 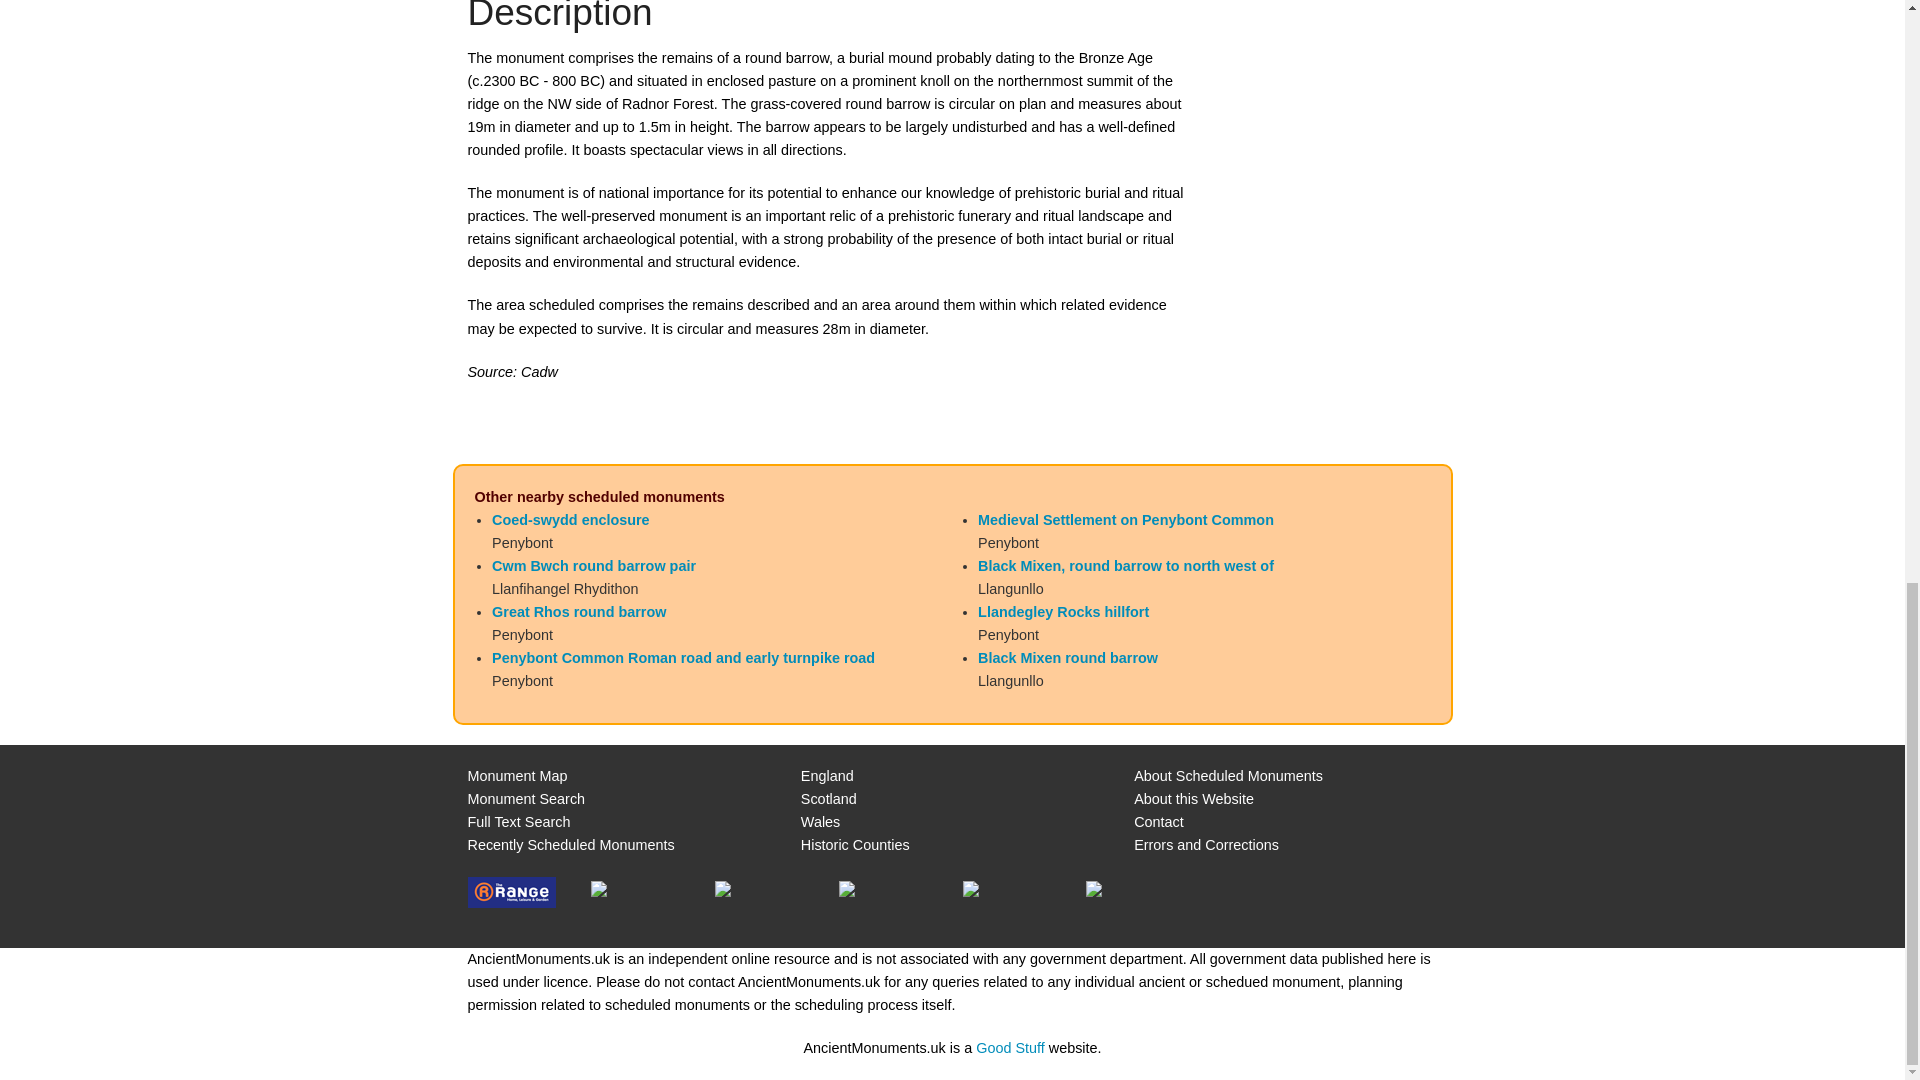 I want to click on Cwm Bwch round barrow pair, so click(x=593, y=566).